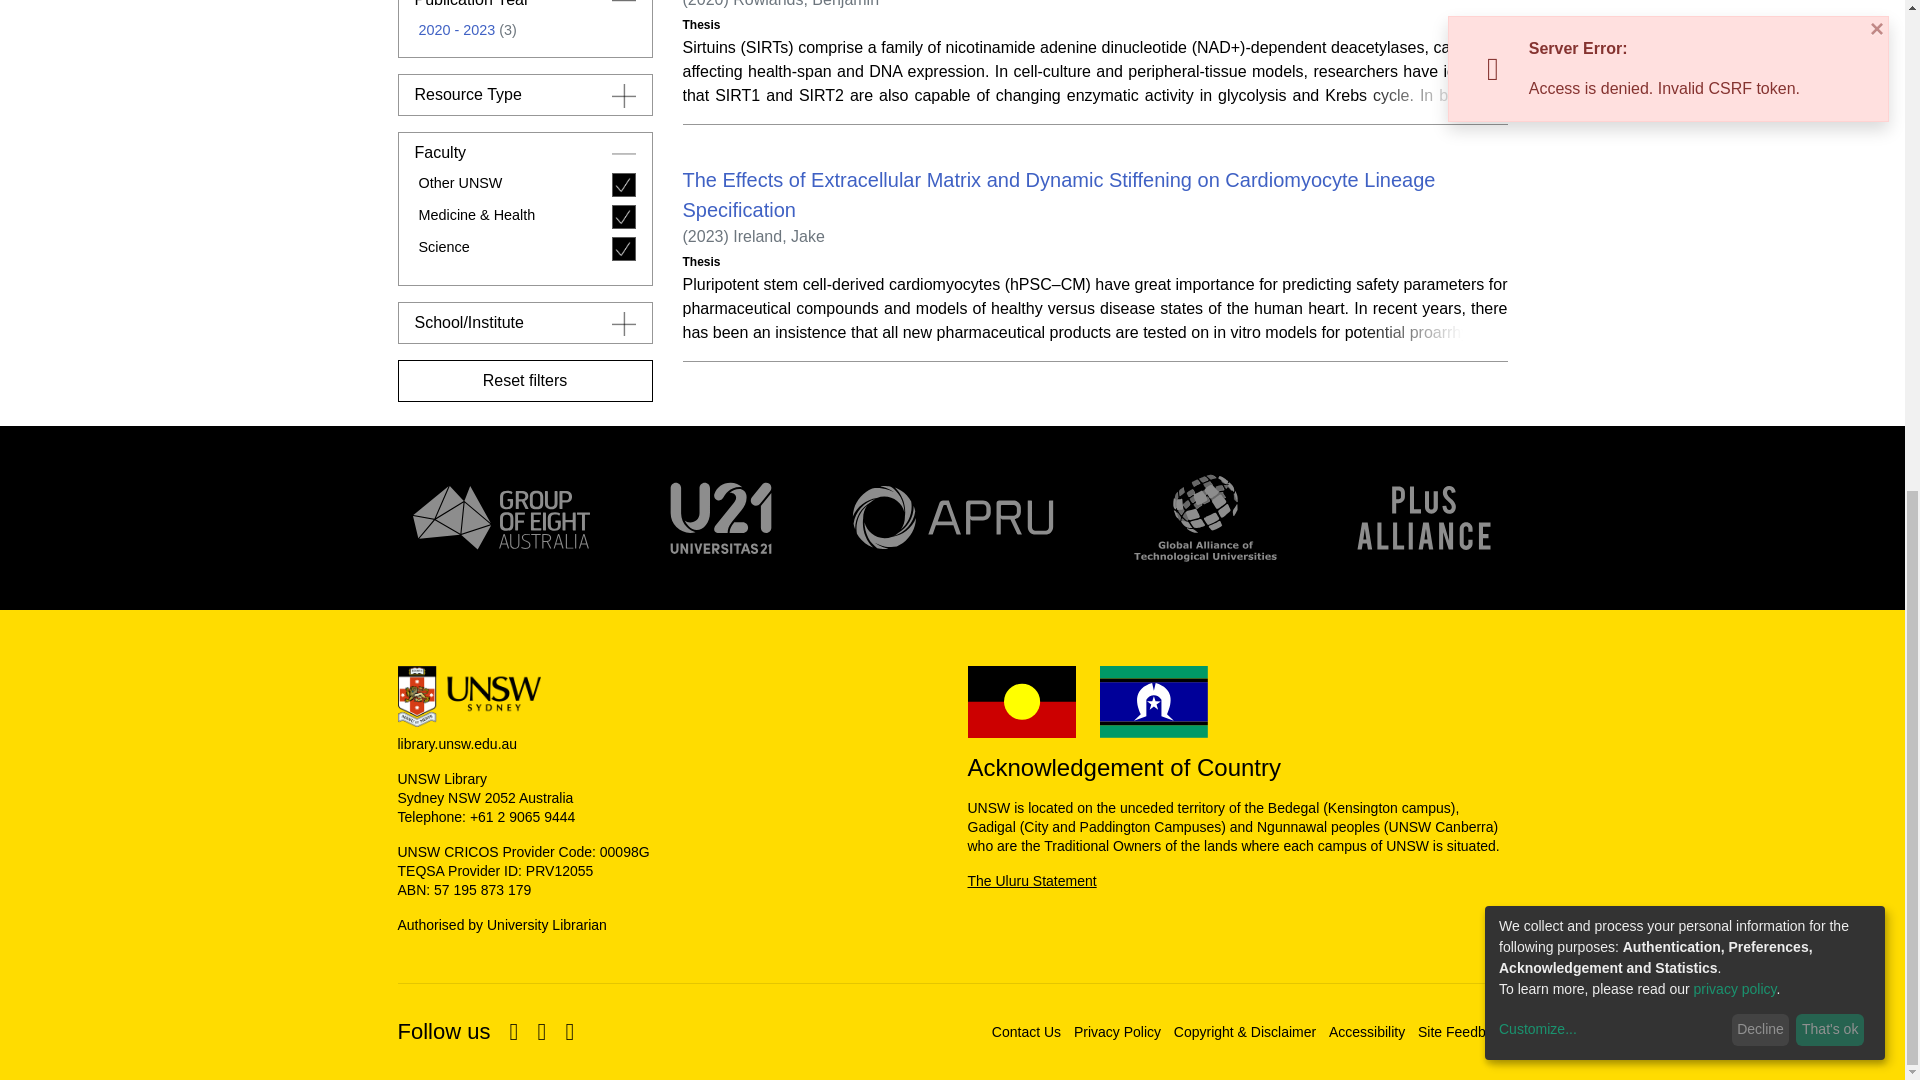  Describe the element at coordinates (524, 157) in the screenshot. I see `Reset filters` at that location.